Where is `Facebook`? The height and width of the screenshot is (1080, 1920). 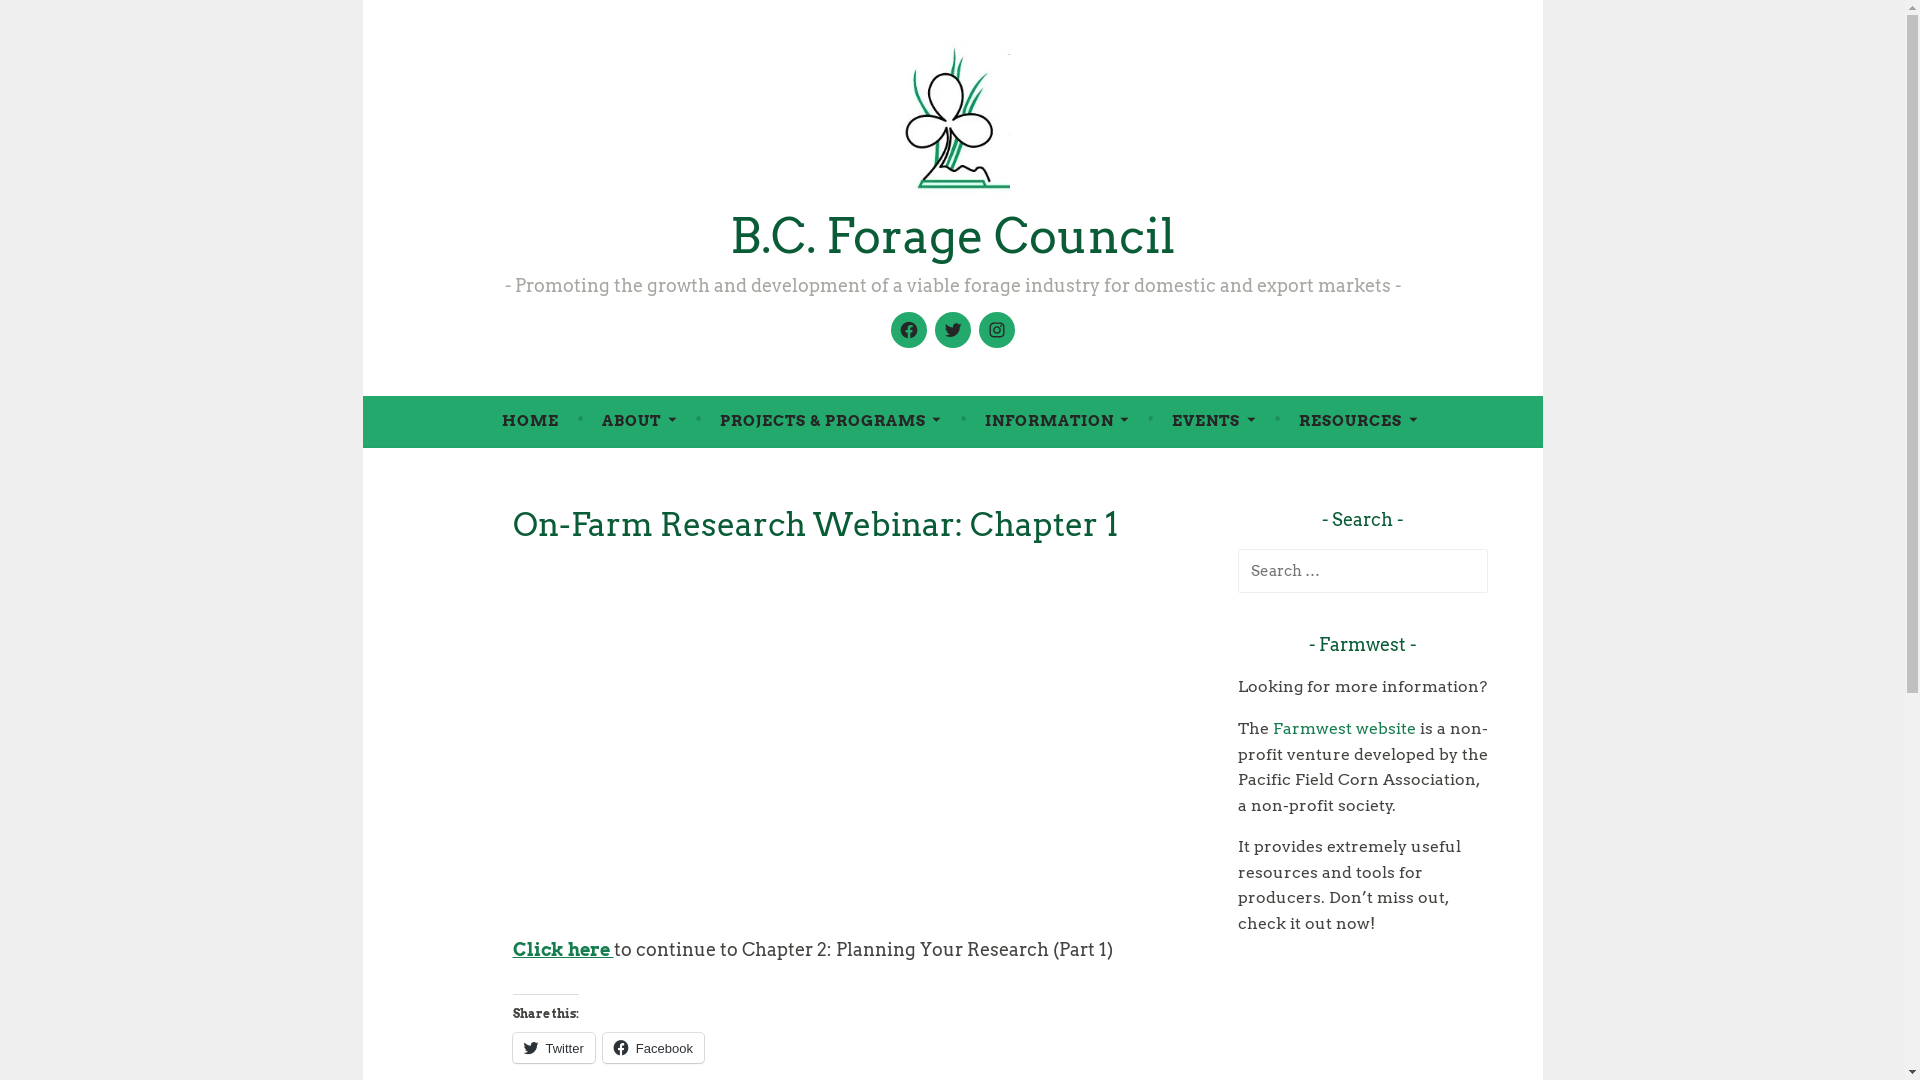 Facebook is located at coordinates (908, 330).